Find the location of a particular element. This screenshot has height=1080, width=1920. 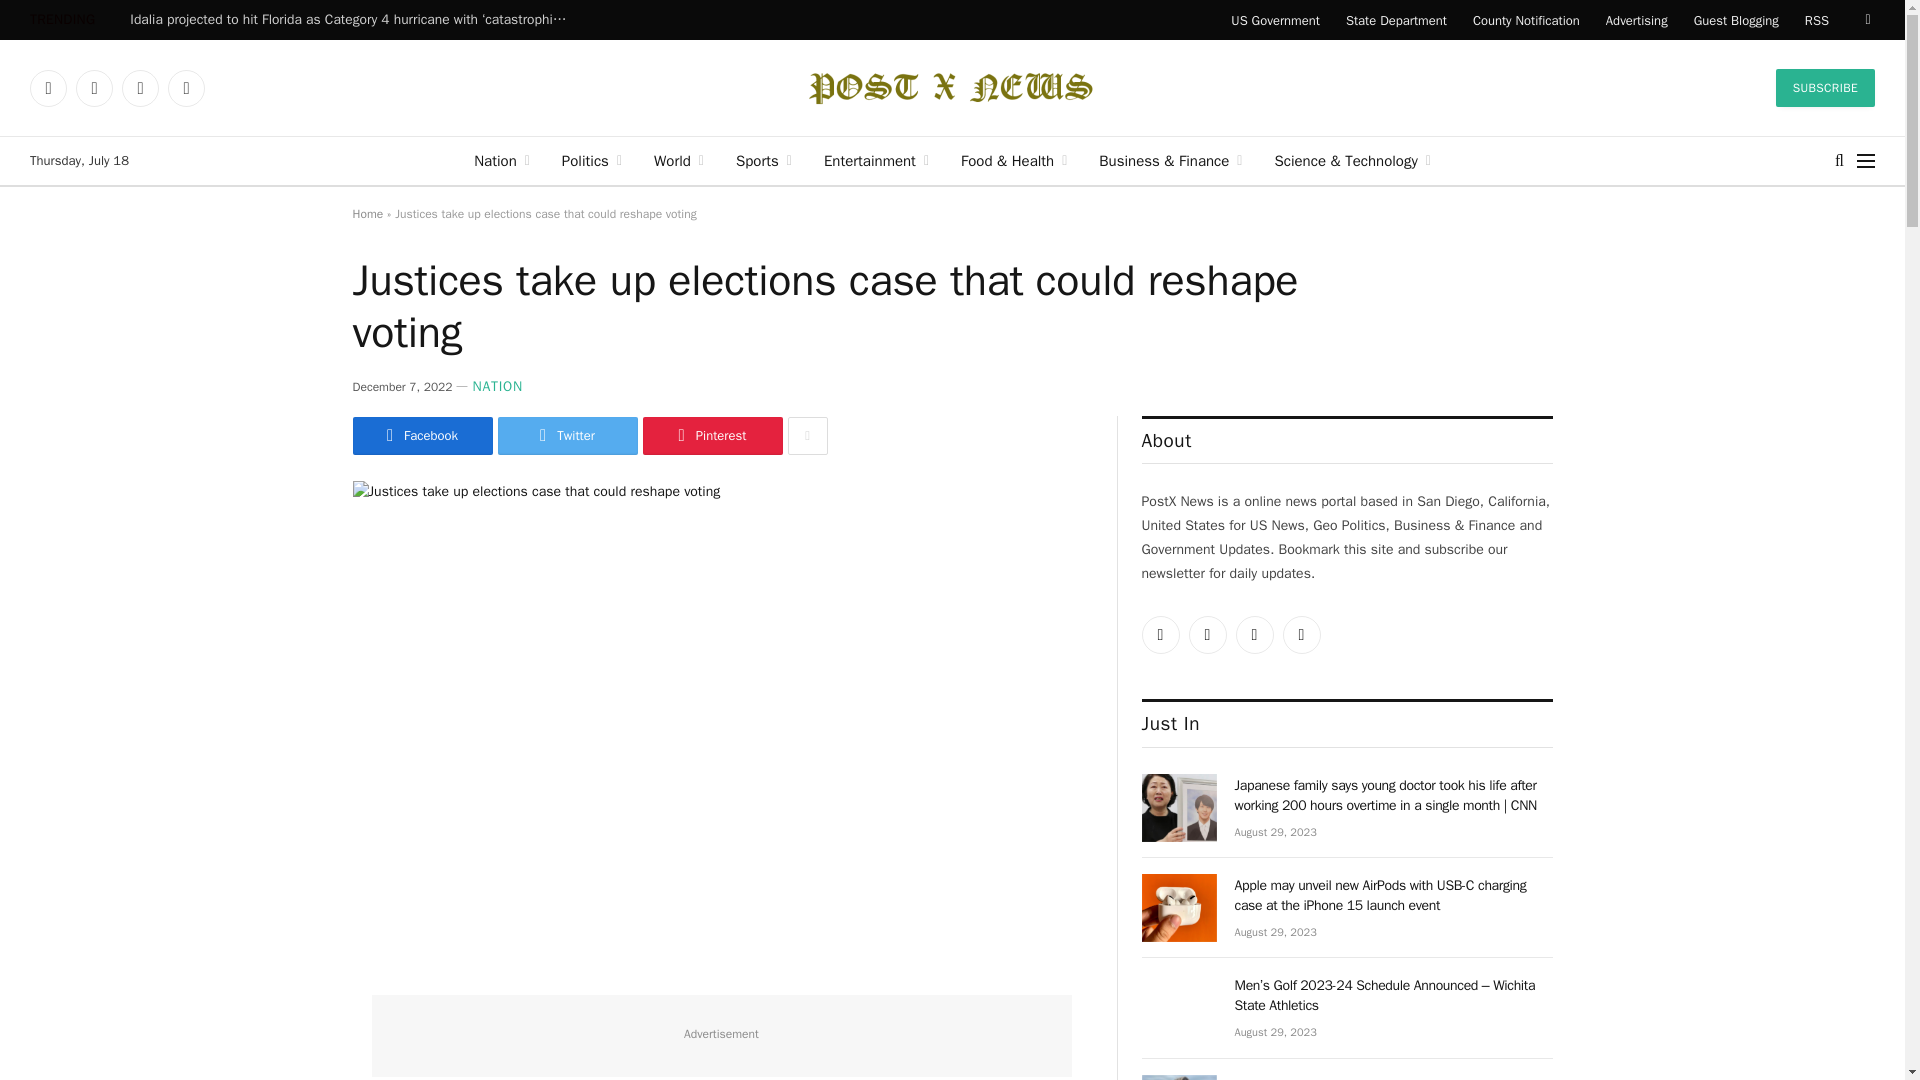

County Notification is located at coordinates (1526, 20).